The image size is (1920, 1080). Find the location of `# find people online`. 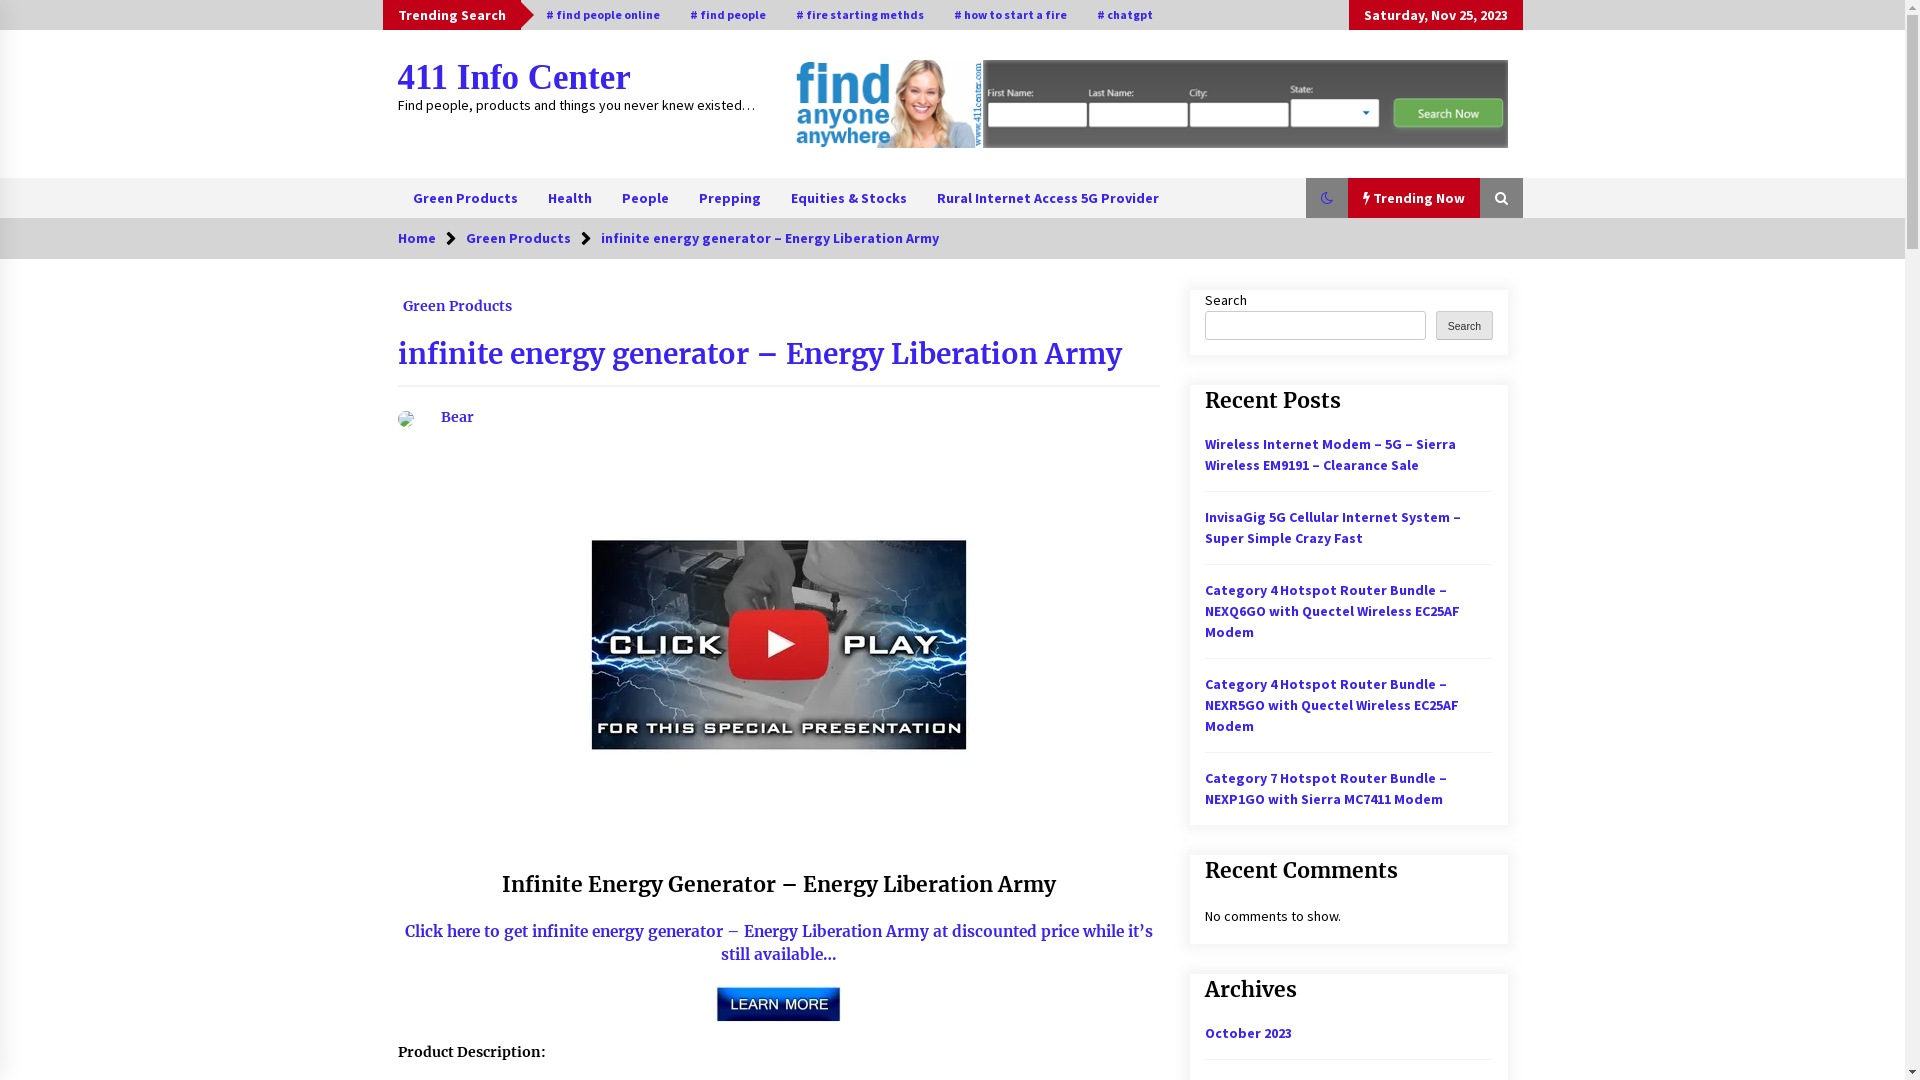

# find people online is located at coordinates (602, 15).